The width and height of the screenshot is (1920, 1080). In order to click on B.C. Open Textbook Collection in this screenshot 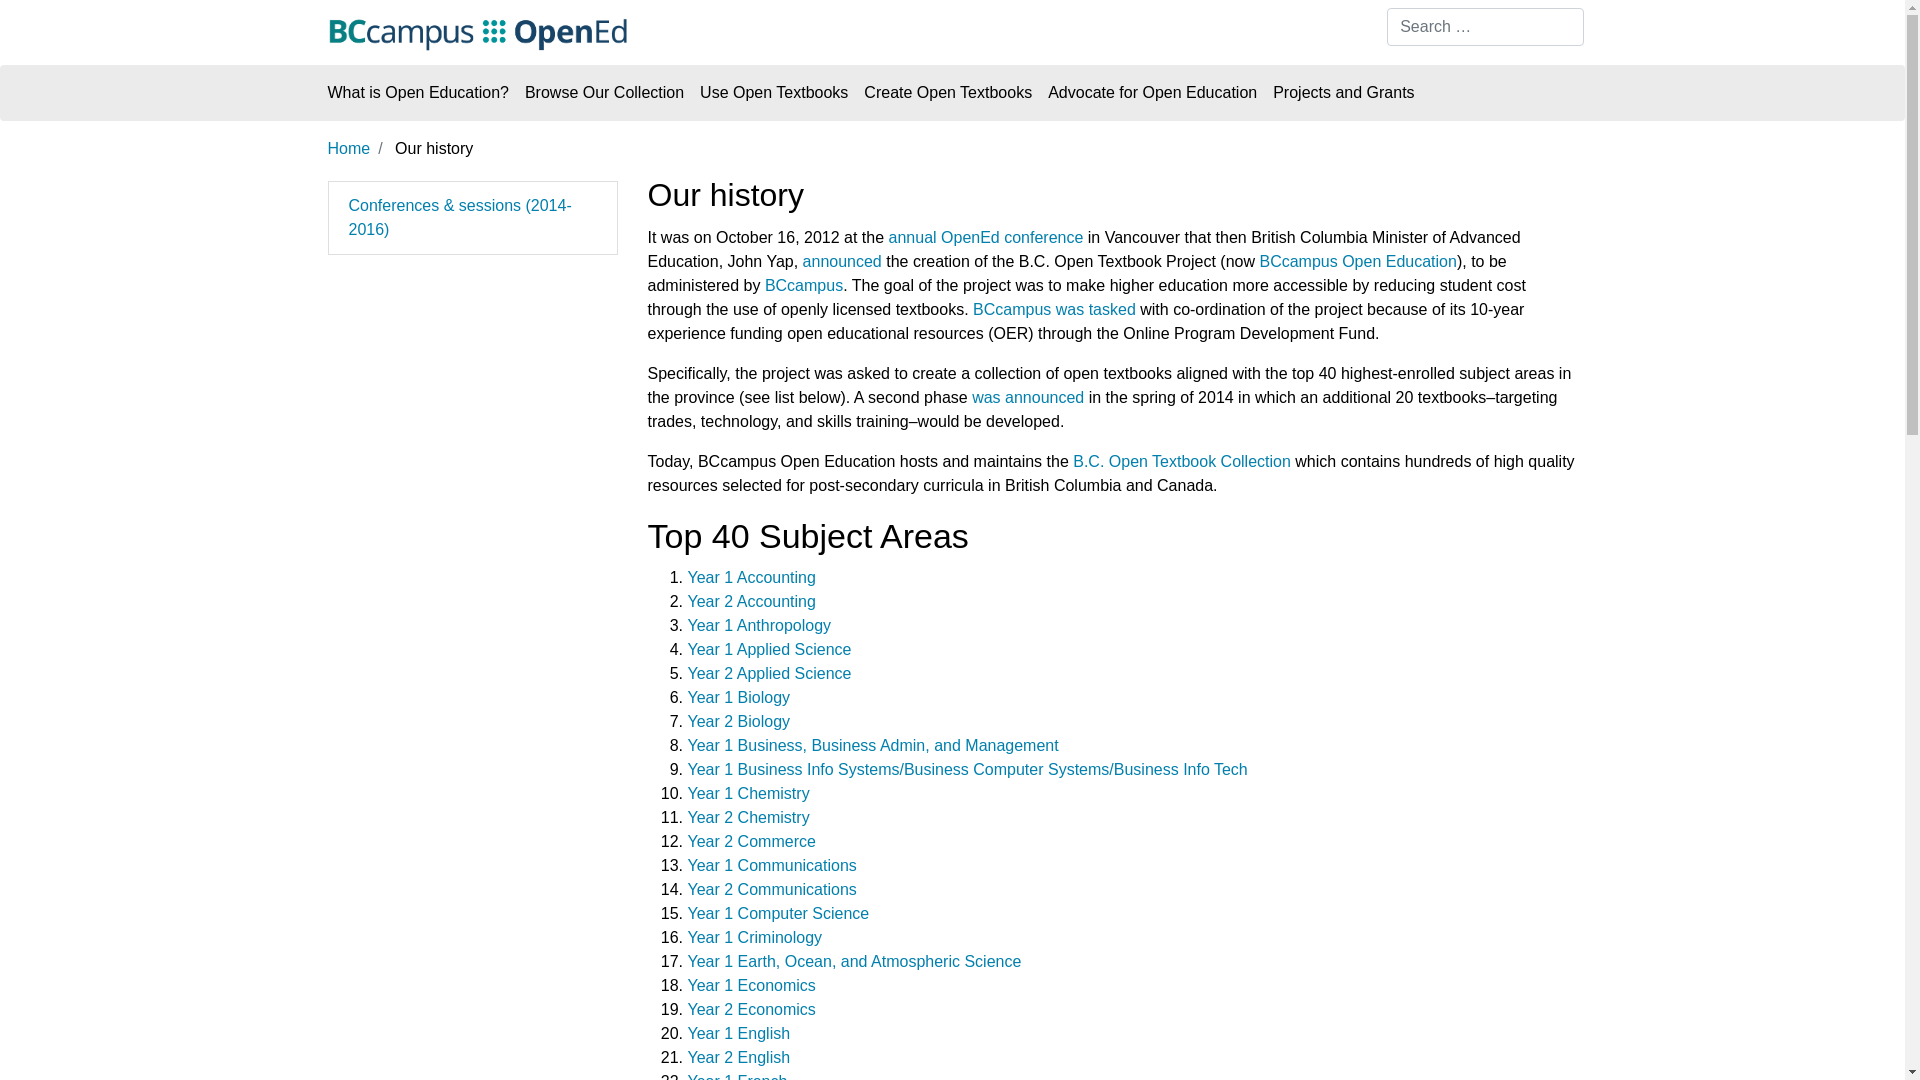, I will do `click(1182, 462)`.